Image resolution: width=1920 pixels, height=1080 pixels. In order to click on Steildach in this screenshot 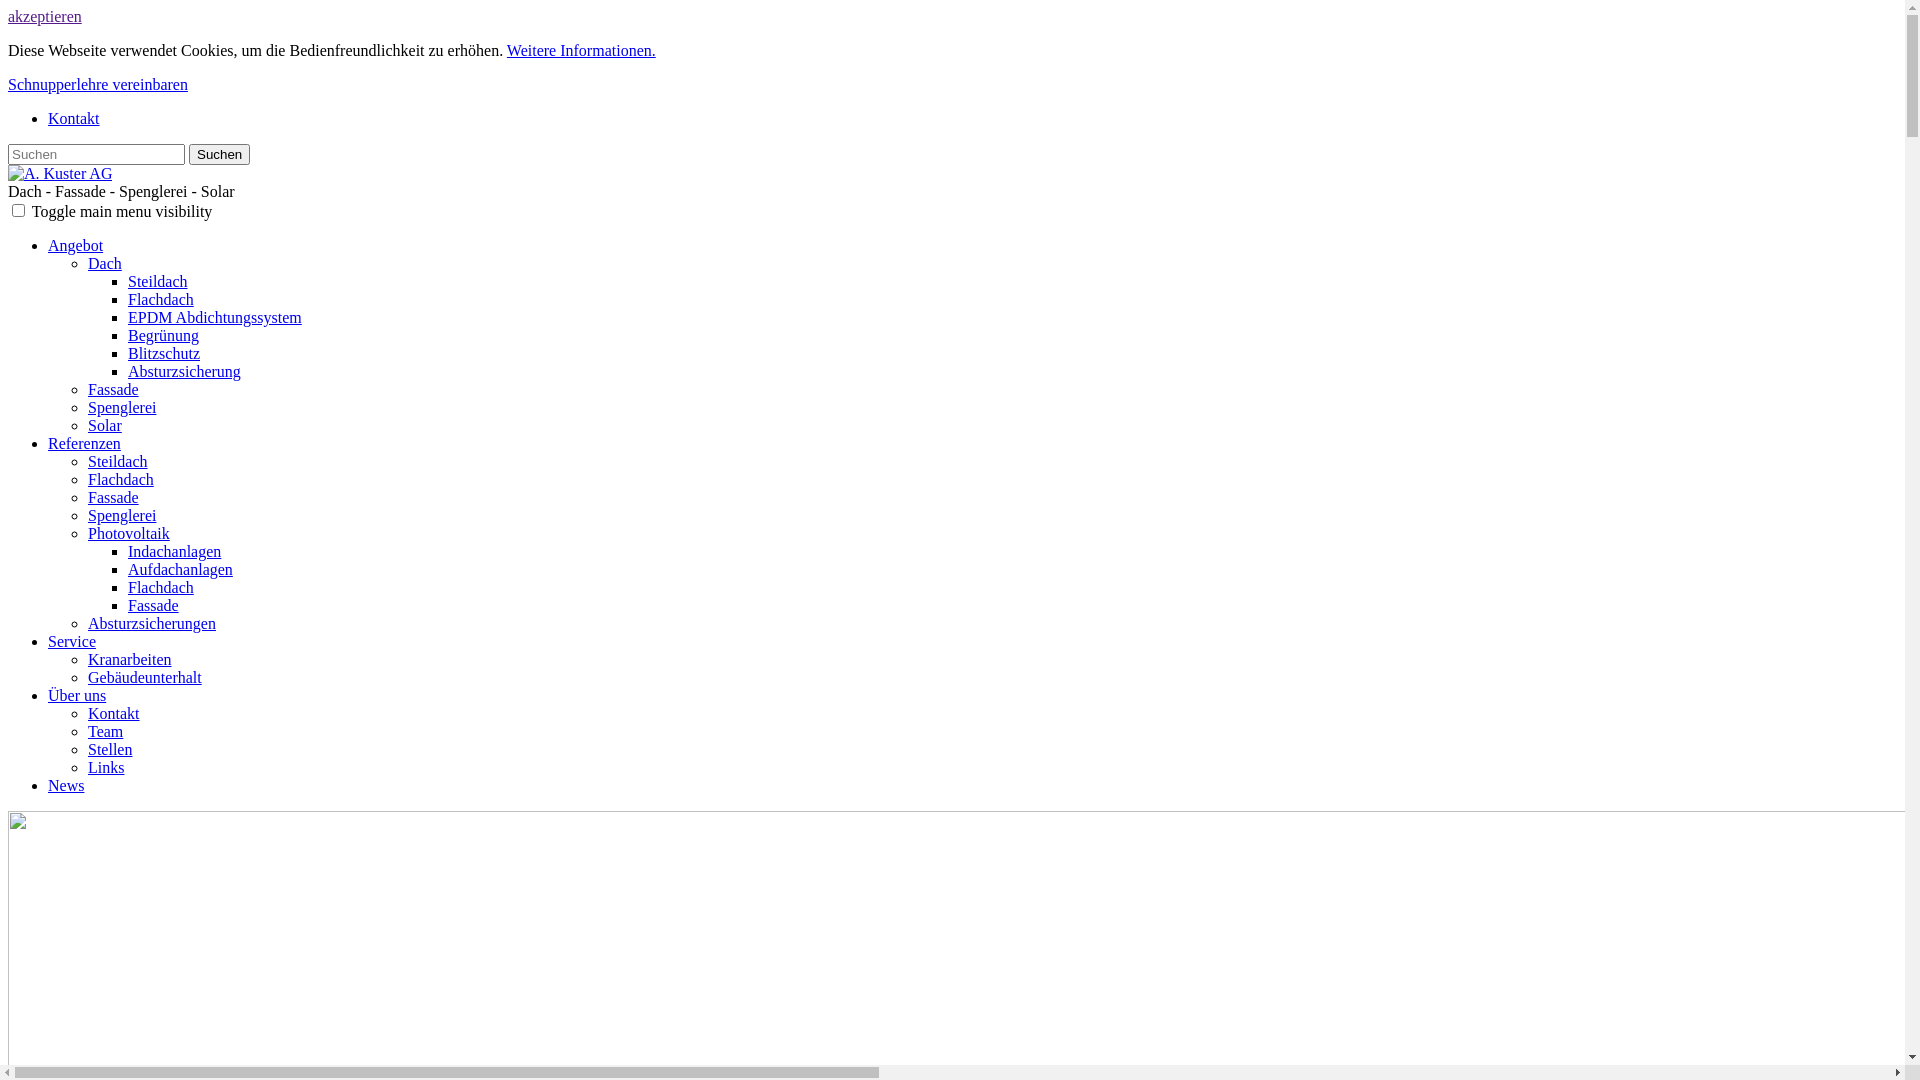, I will do `click(158, 282)`.